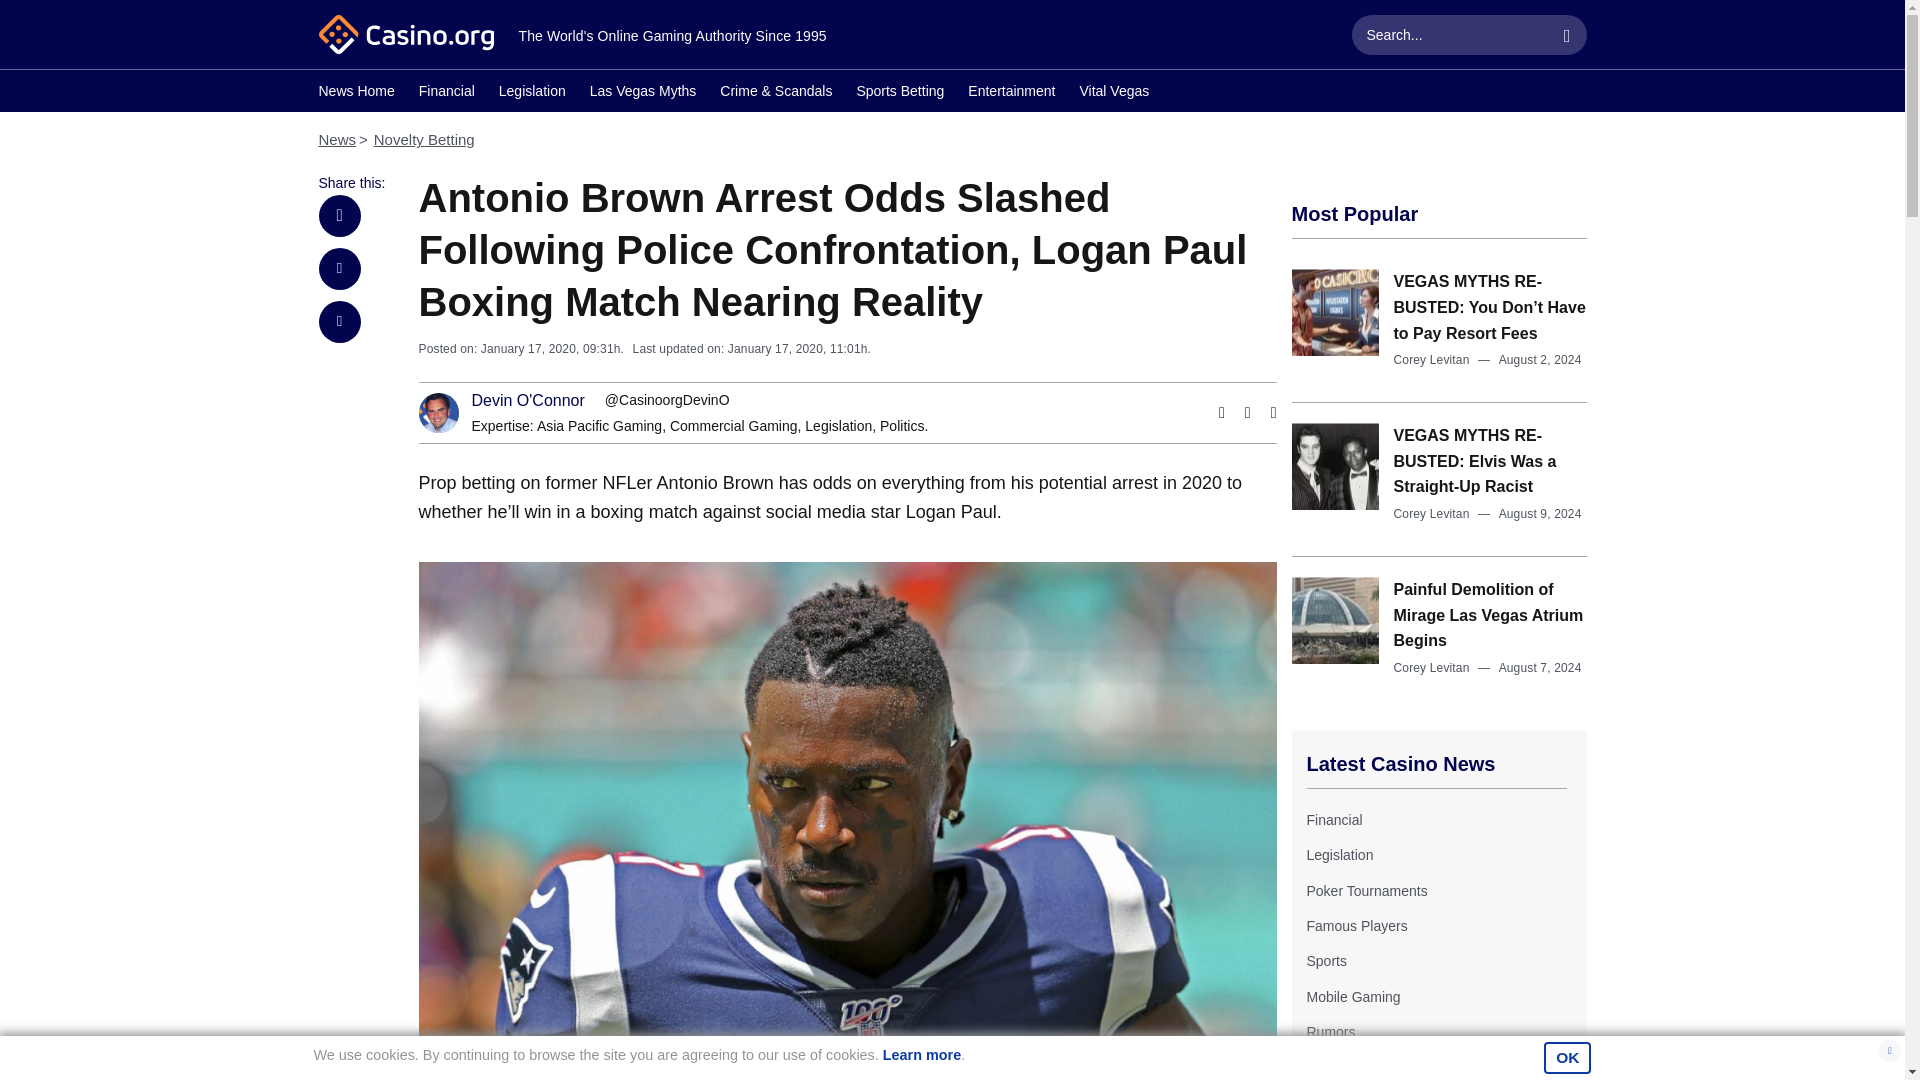 The width and height of the screenshot is (1920, 1080). What do you see at coordinates (446, 93) in the screenshot?
I see `Financial` at bounding box center [446, 93].